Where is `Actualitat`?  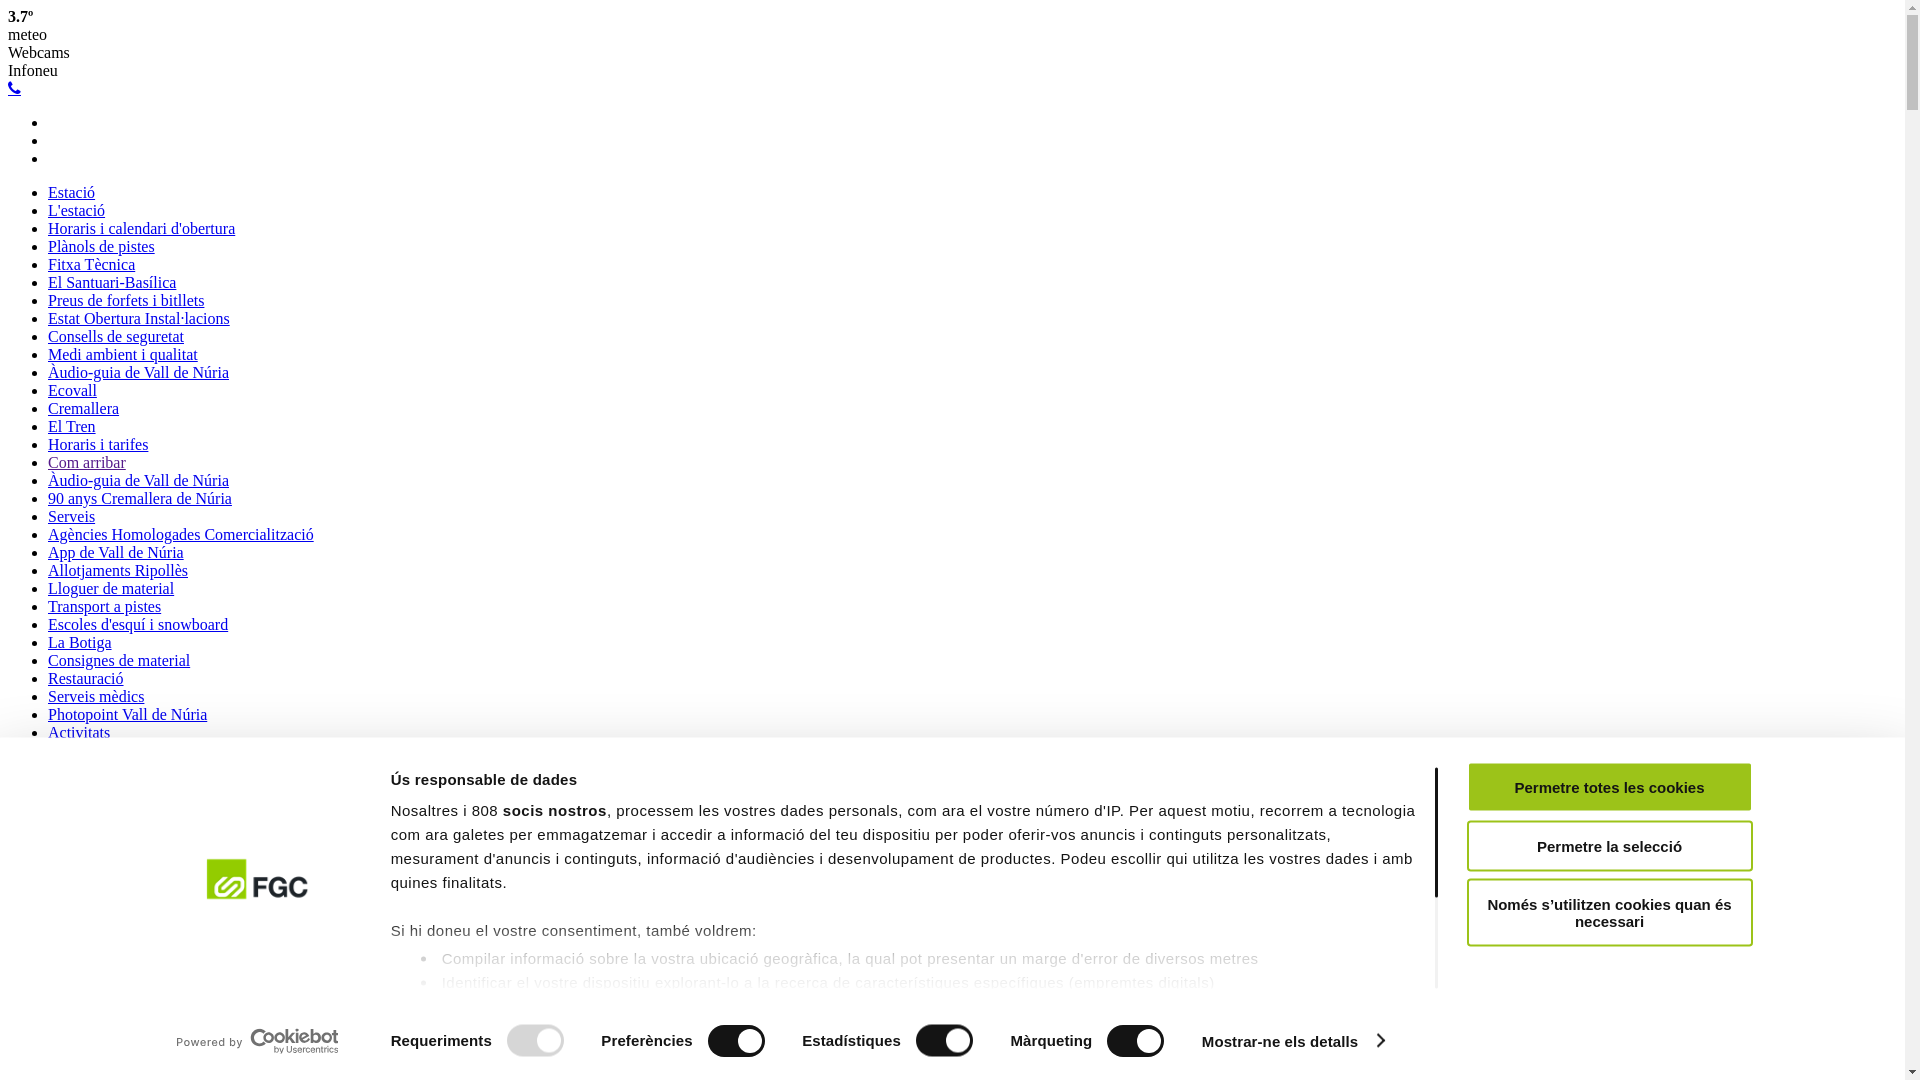
Actualitat is located at coordinates (80, 948).